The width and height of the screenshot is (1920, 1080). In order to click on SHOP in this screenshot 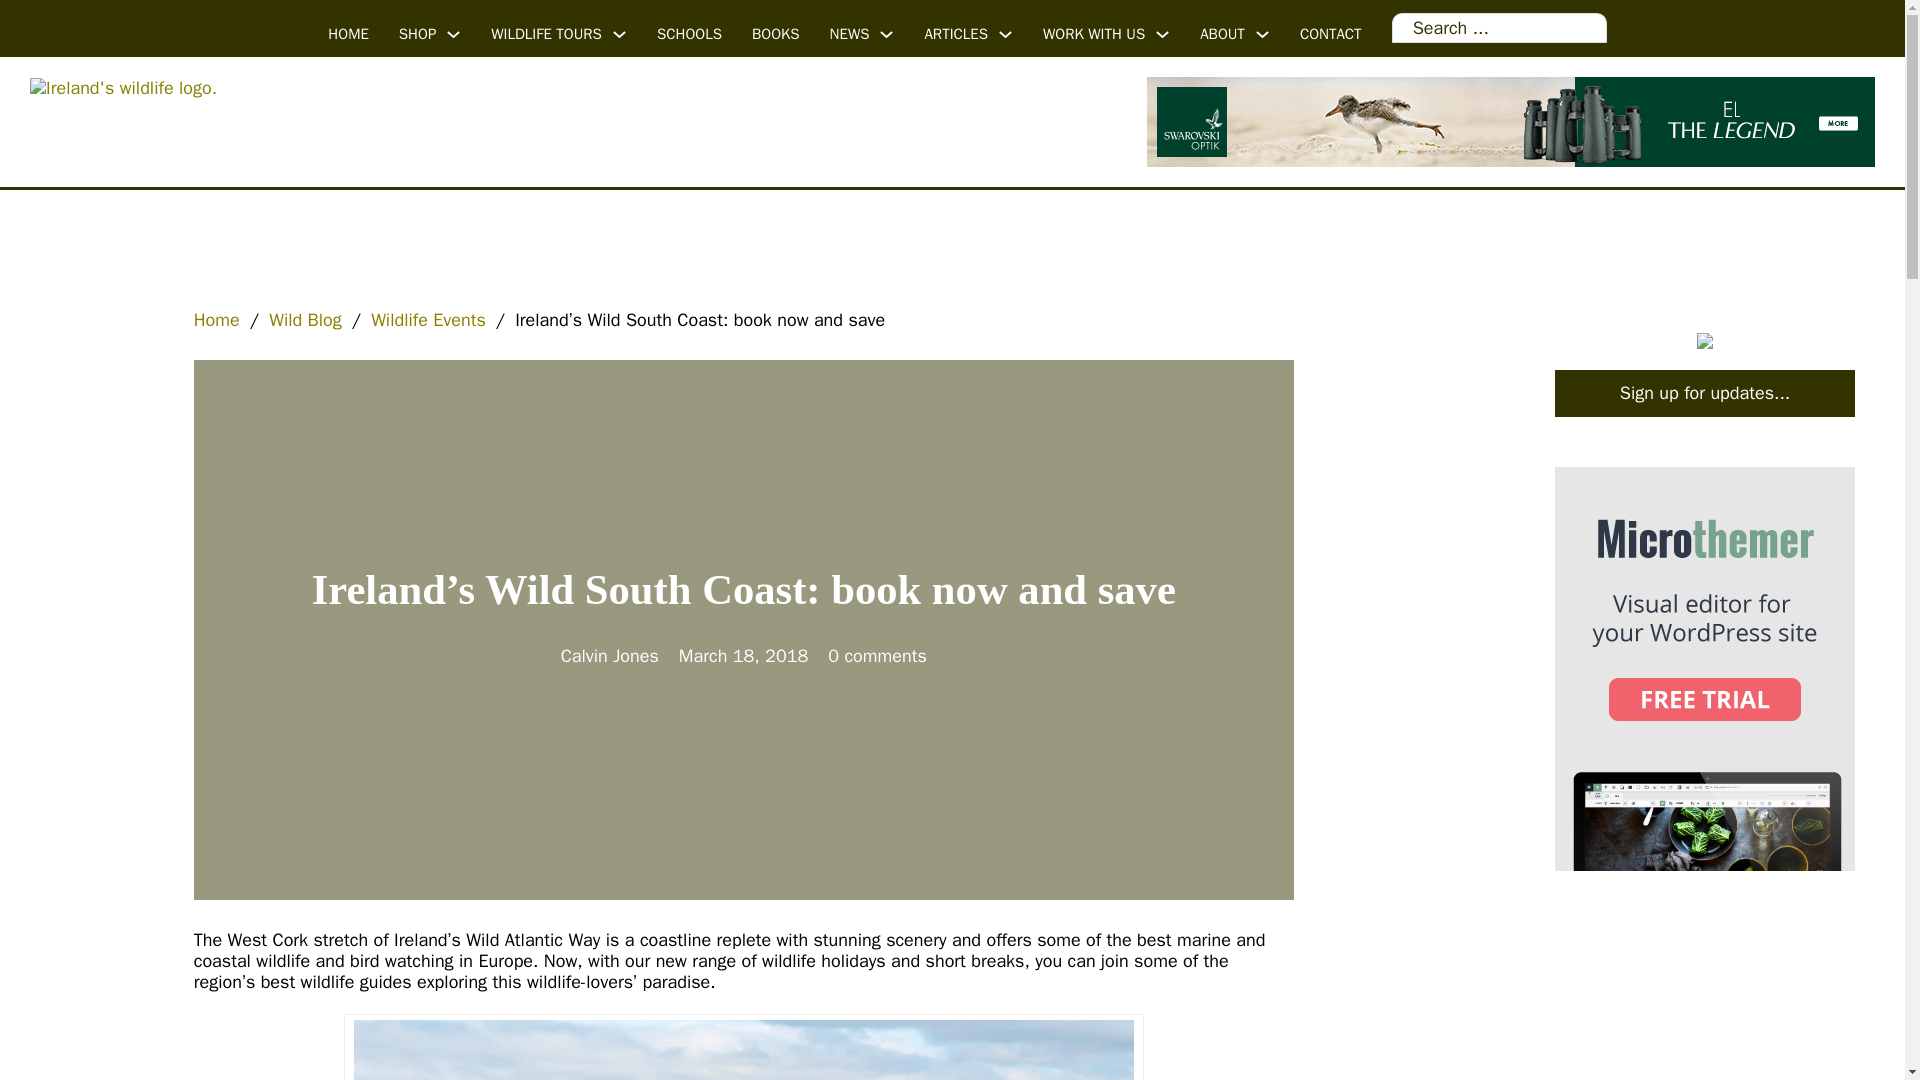, I will do `click(417, 34)`.